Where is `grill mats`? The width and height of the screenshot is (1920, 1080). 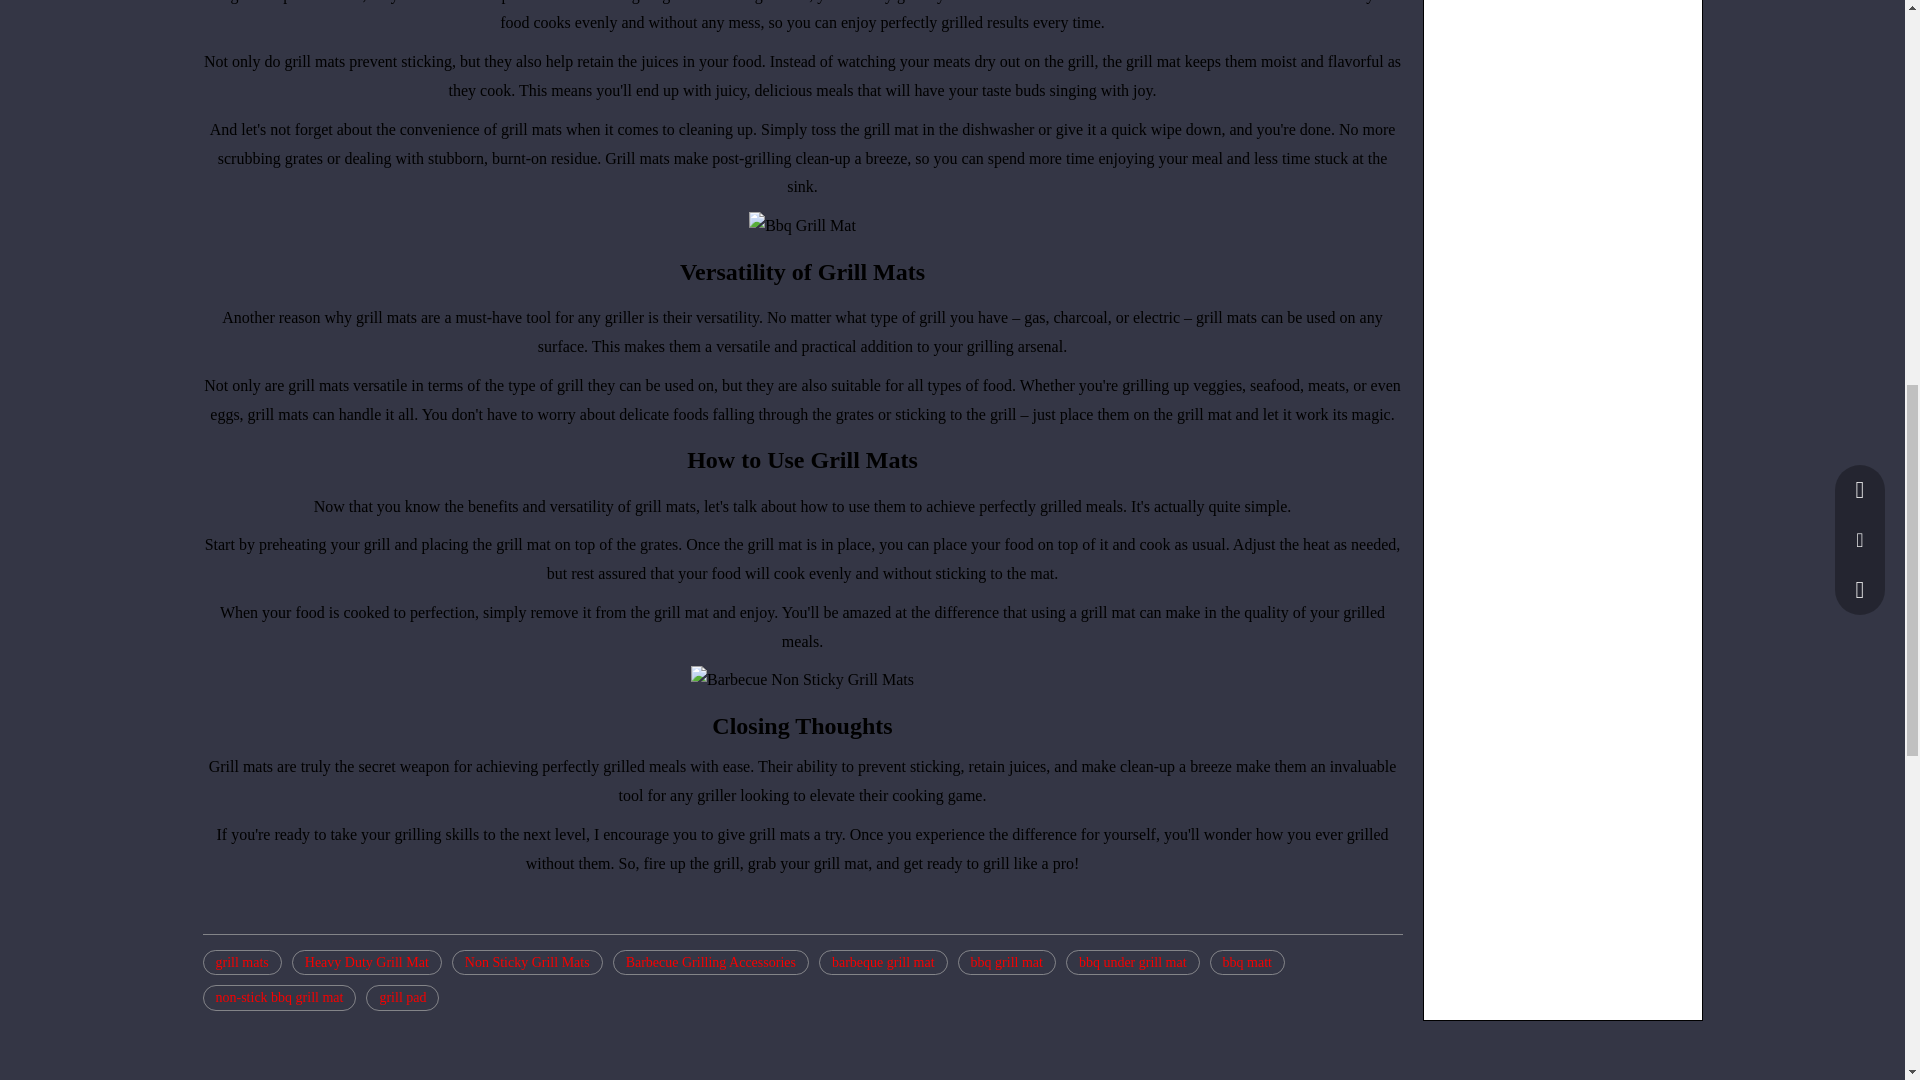 grill mats is located at coordinates (240, 963).